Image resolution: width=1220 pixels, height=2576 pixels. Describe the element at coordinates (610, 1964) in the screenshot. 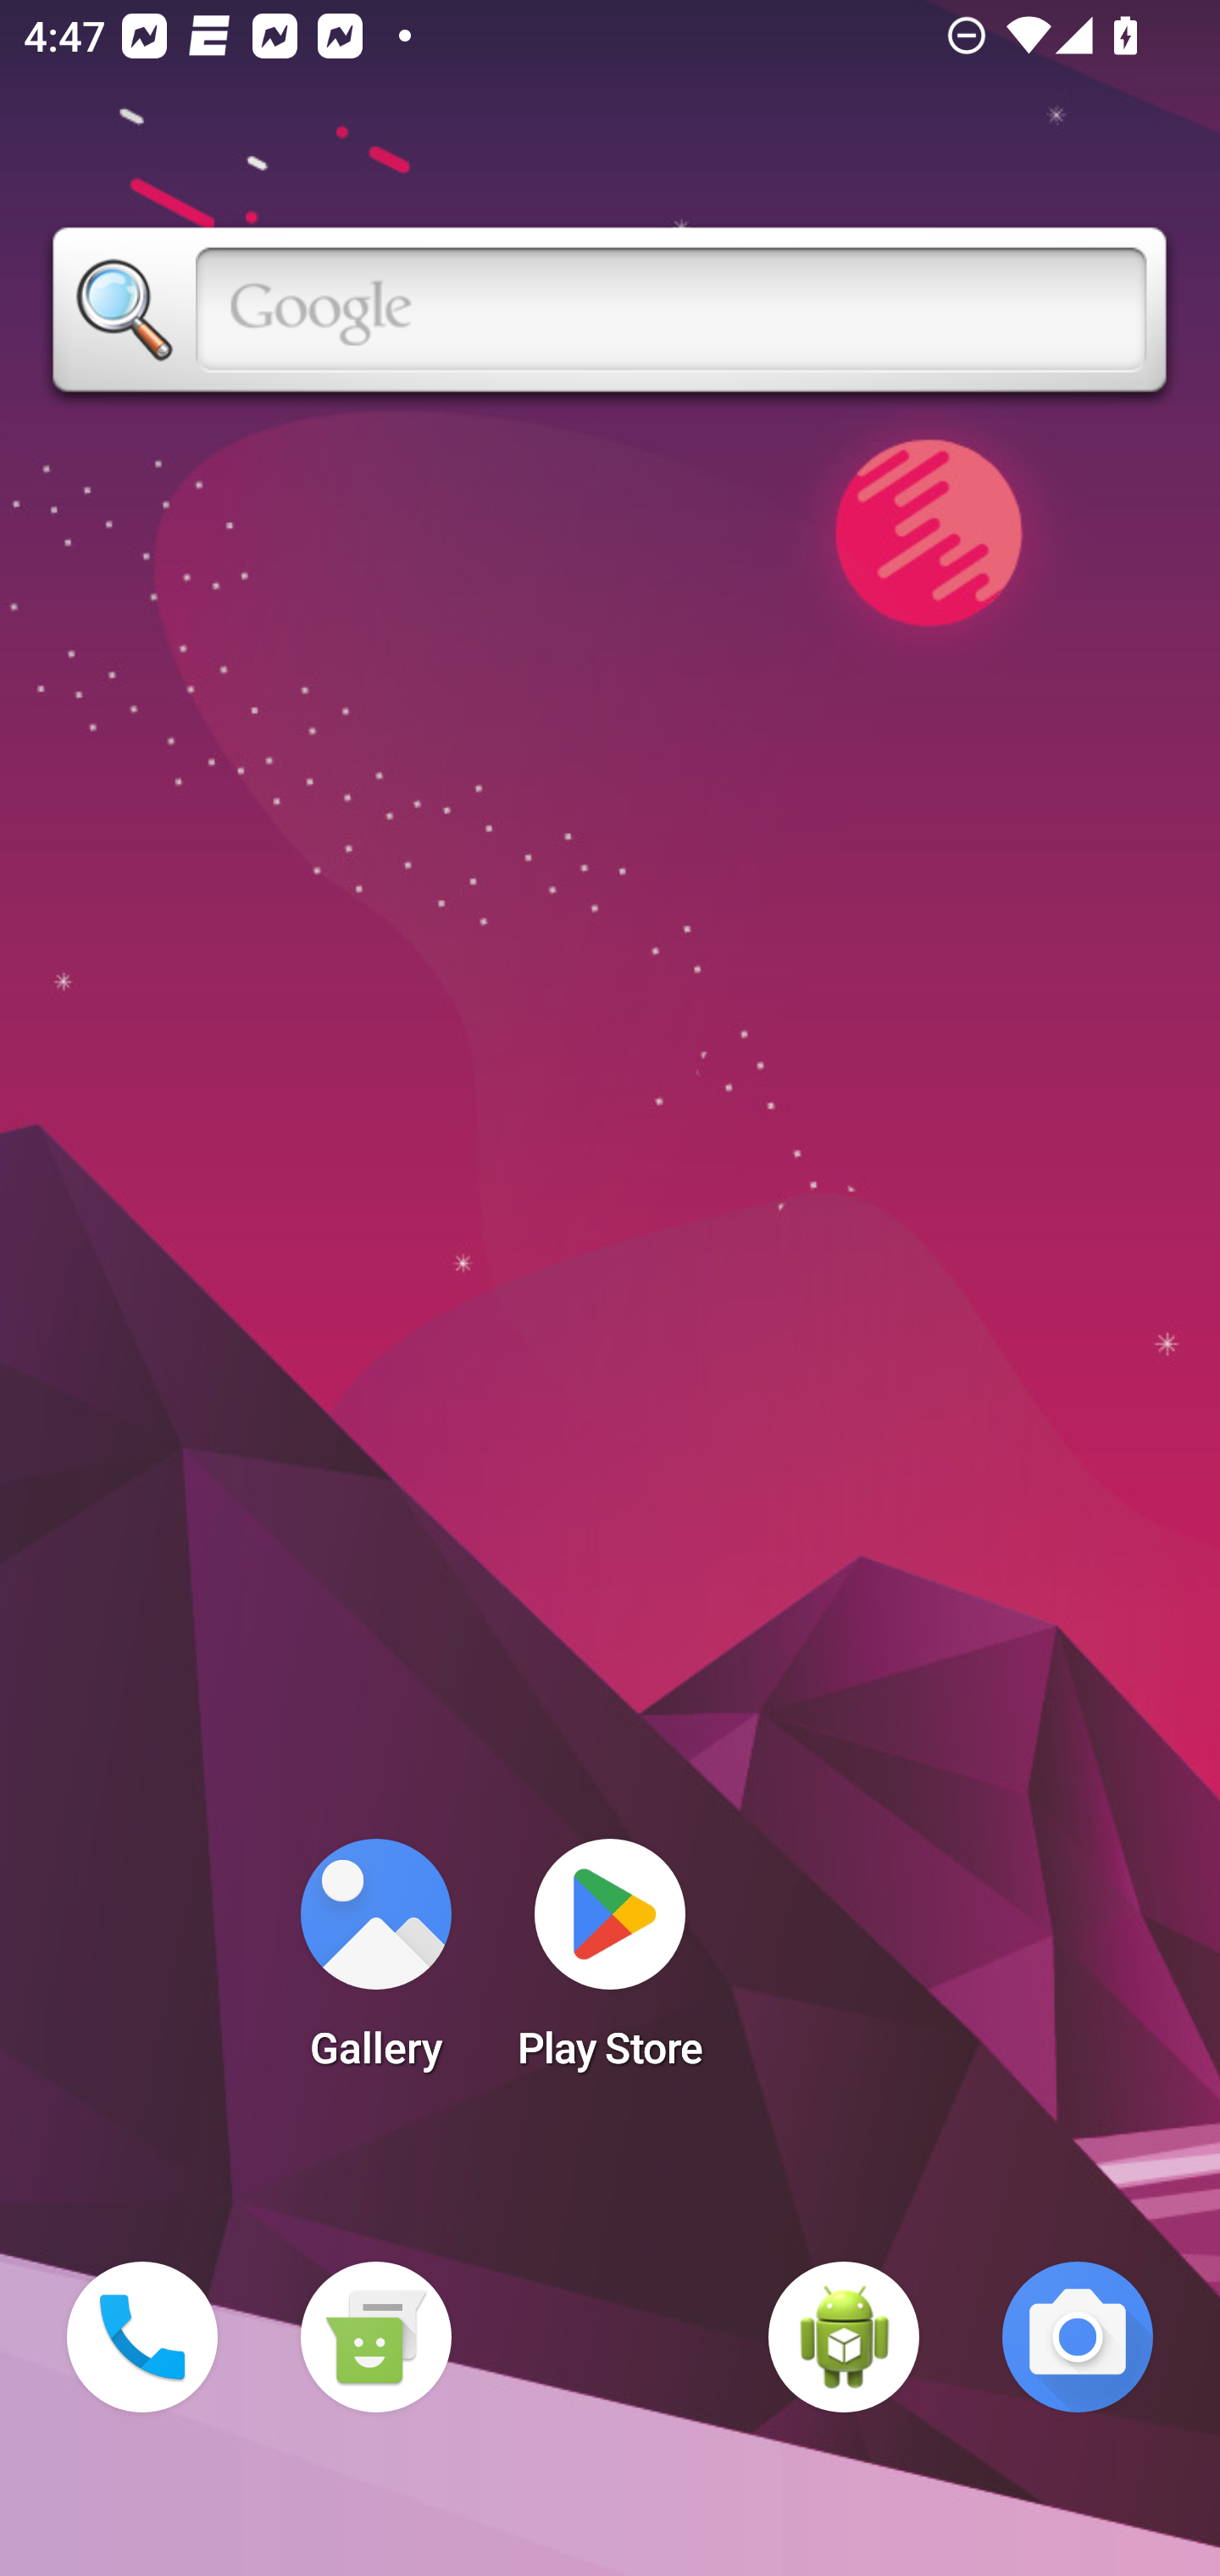

I see `Play Store` at that location.